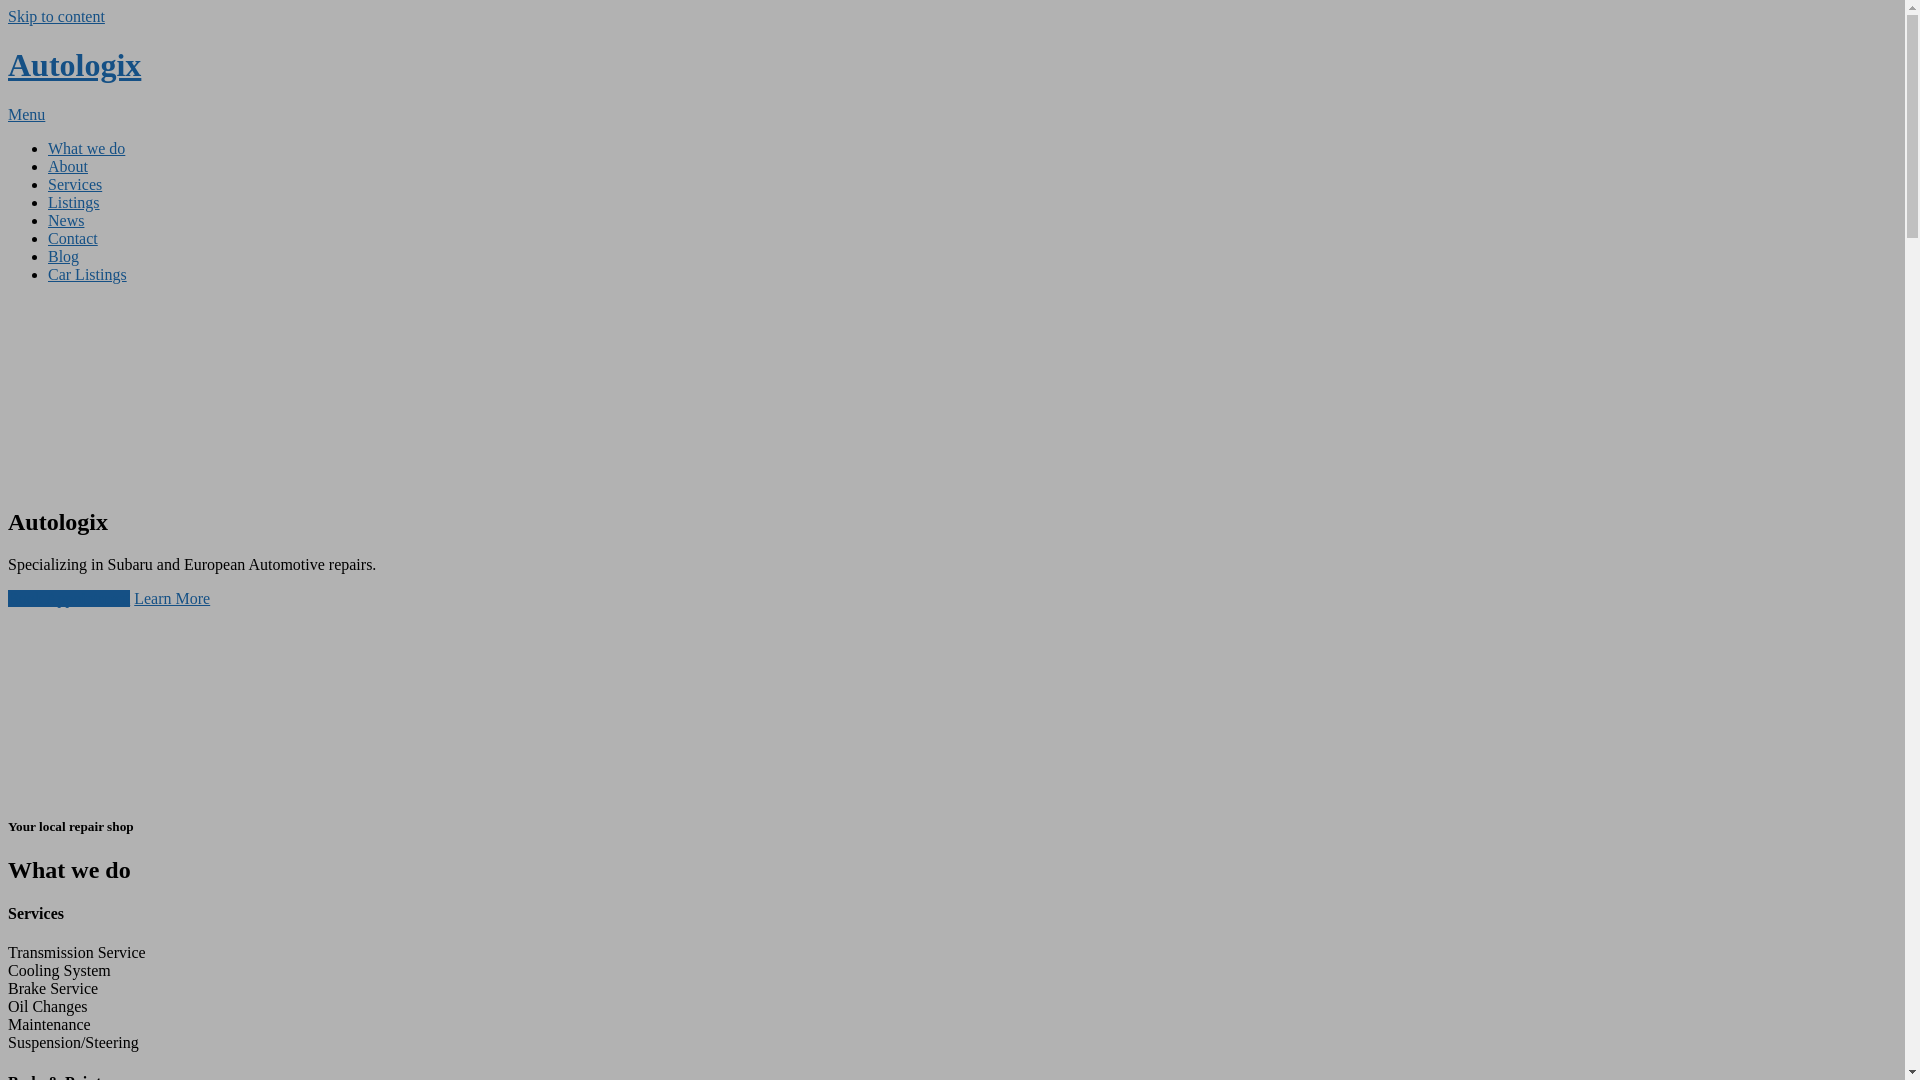  I want to click on Book Appointment, so click(69, 598).